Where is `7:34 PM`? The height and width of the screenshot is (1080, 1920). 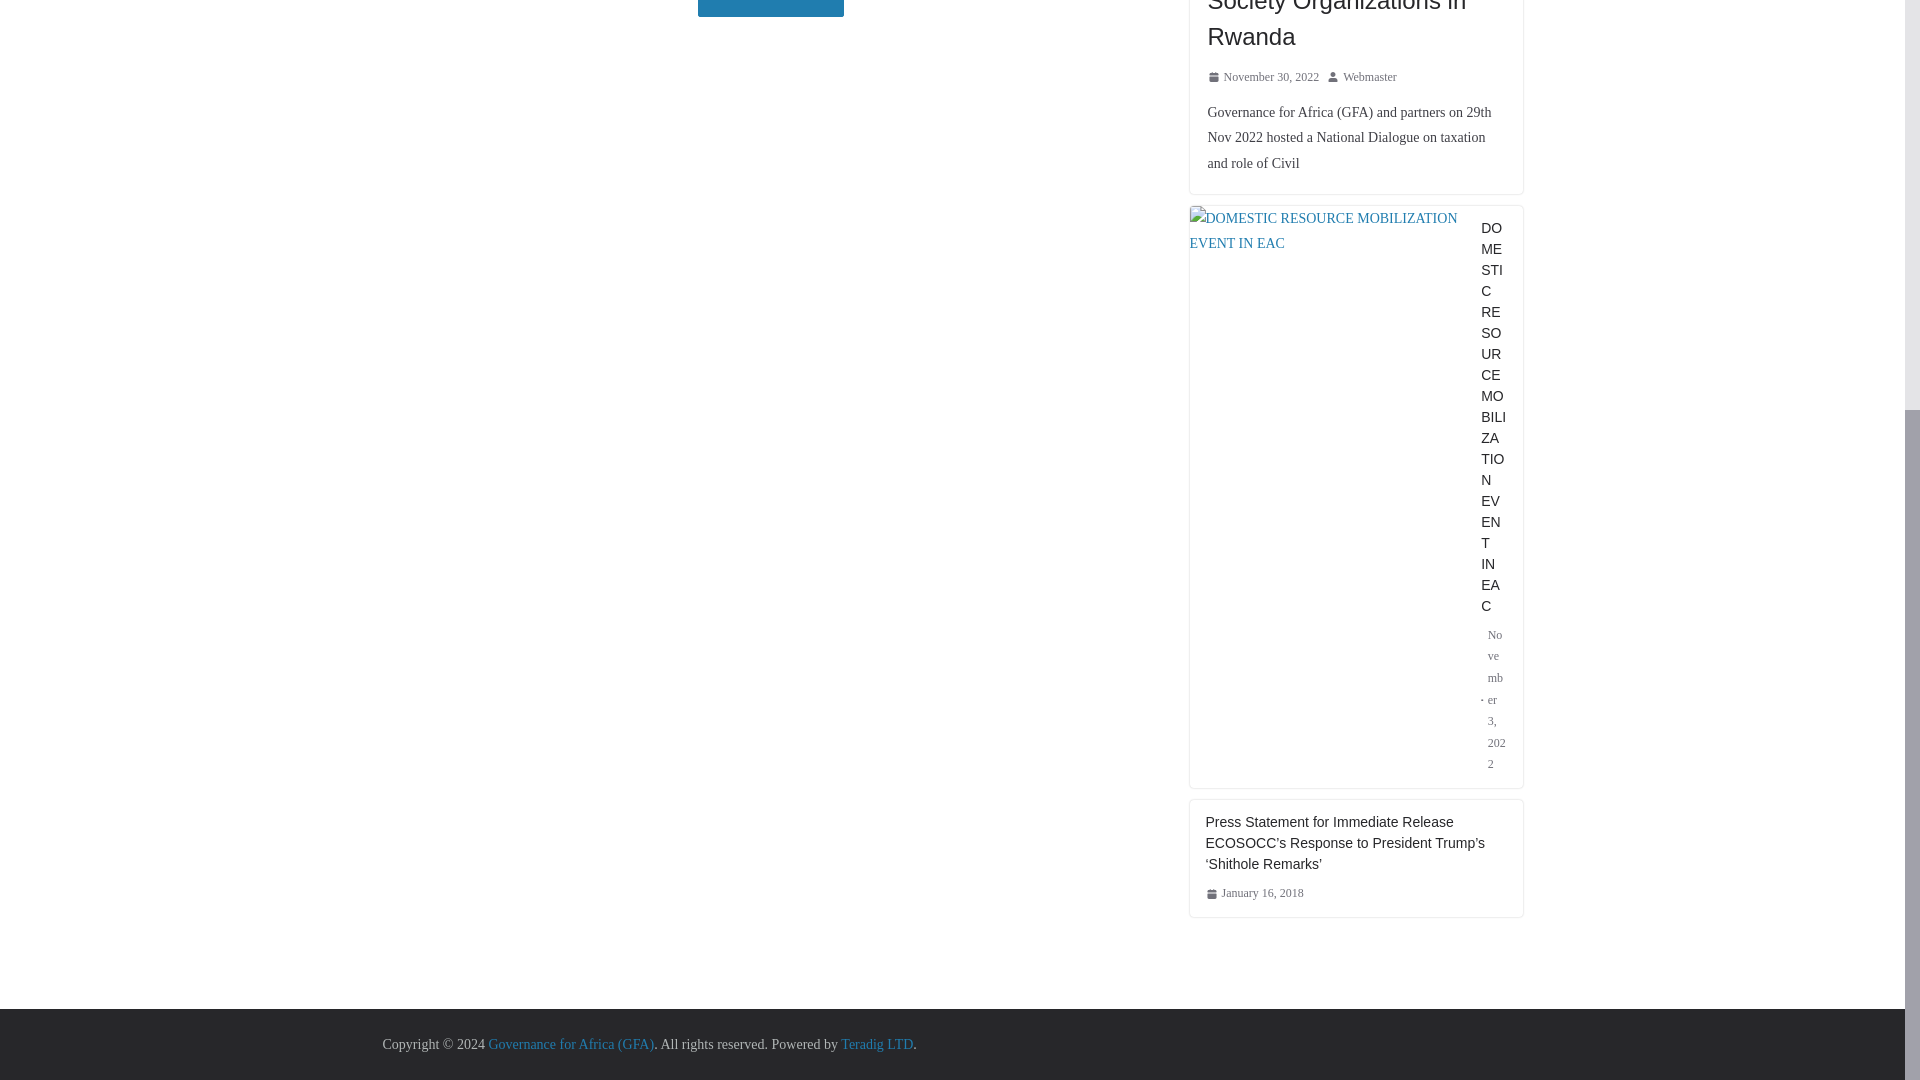 7:34 PM is located at coordinates (1264, 77).